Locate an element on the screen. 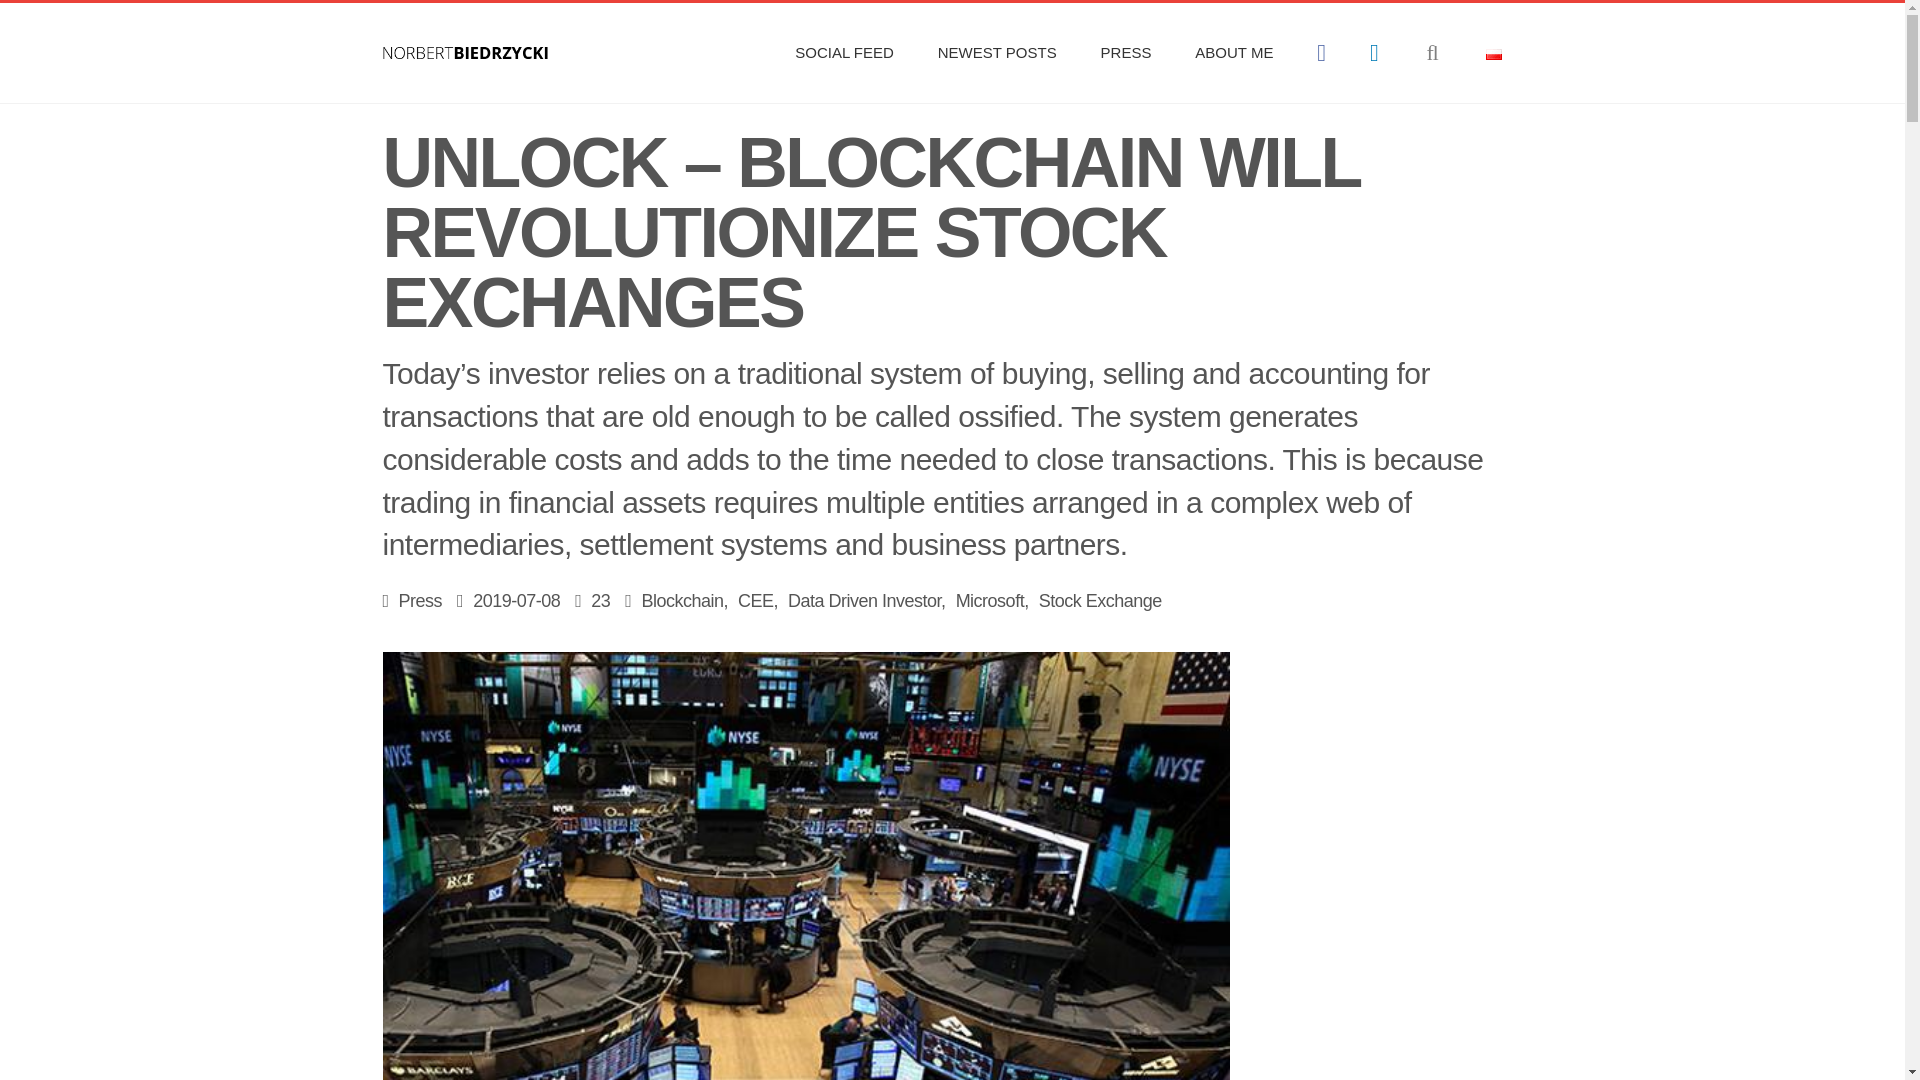 This screenshot has height=1080, width=1920. NEWEST POSTS is located at coordinates (997, 52).